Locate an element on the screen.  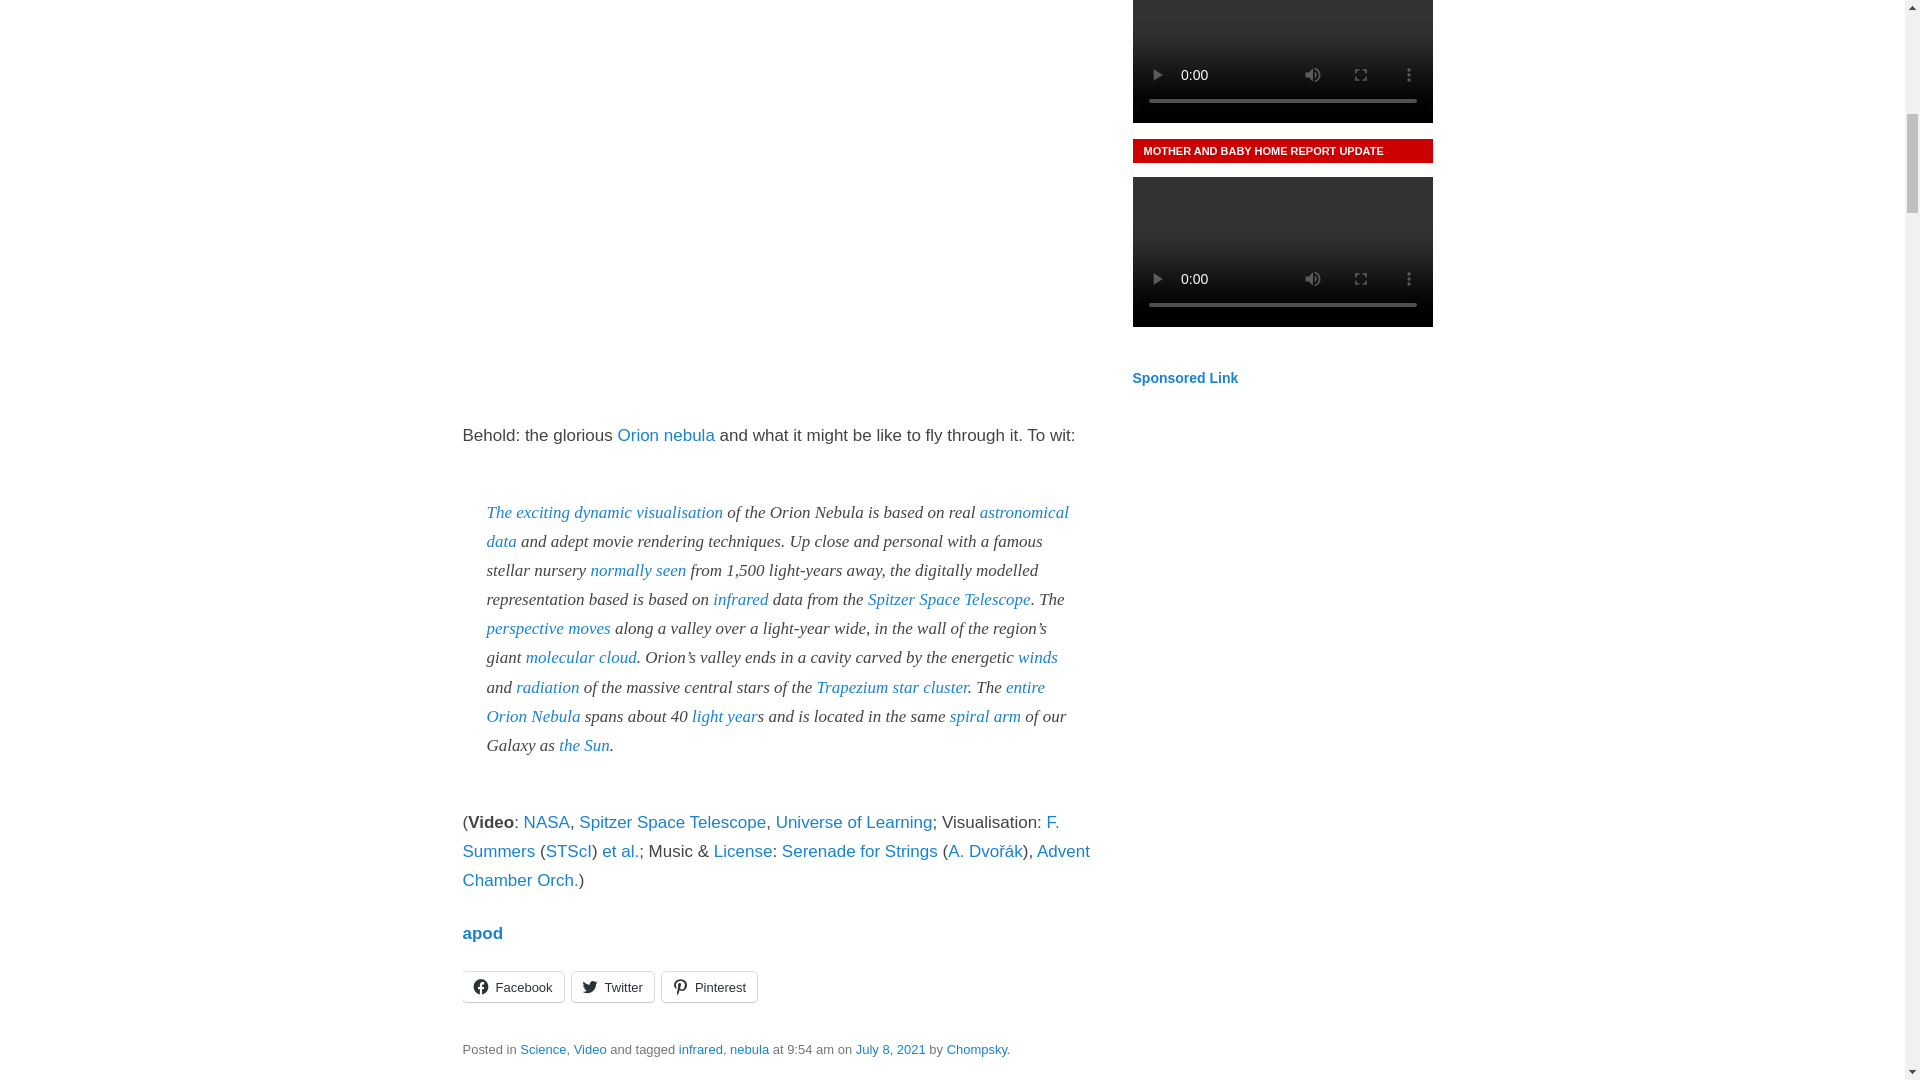
Trapezium star cluster is located at coordinates (892, 687).